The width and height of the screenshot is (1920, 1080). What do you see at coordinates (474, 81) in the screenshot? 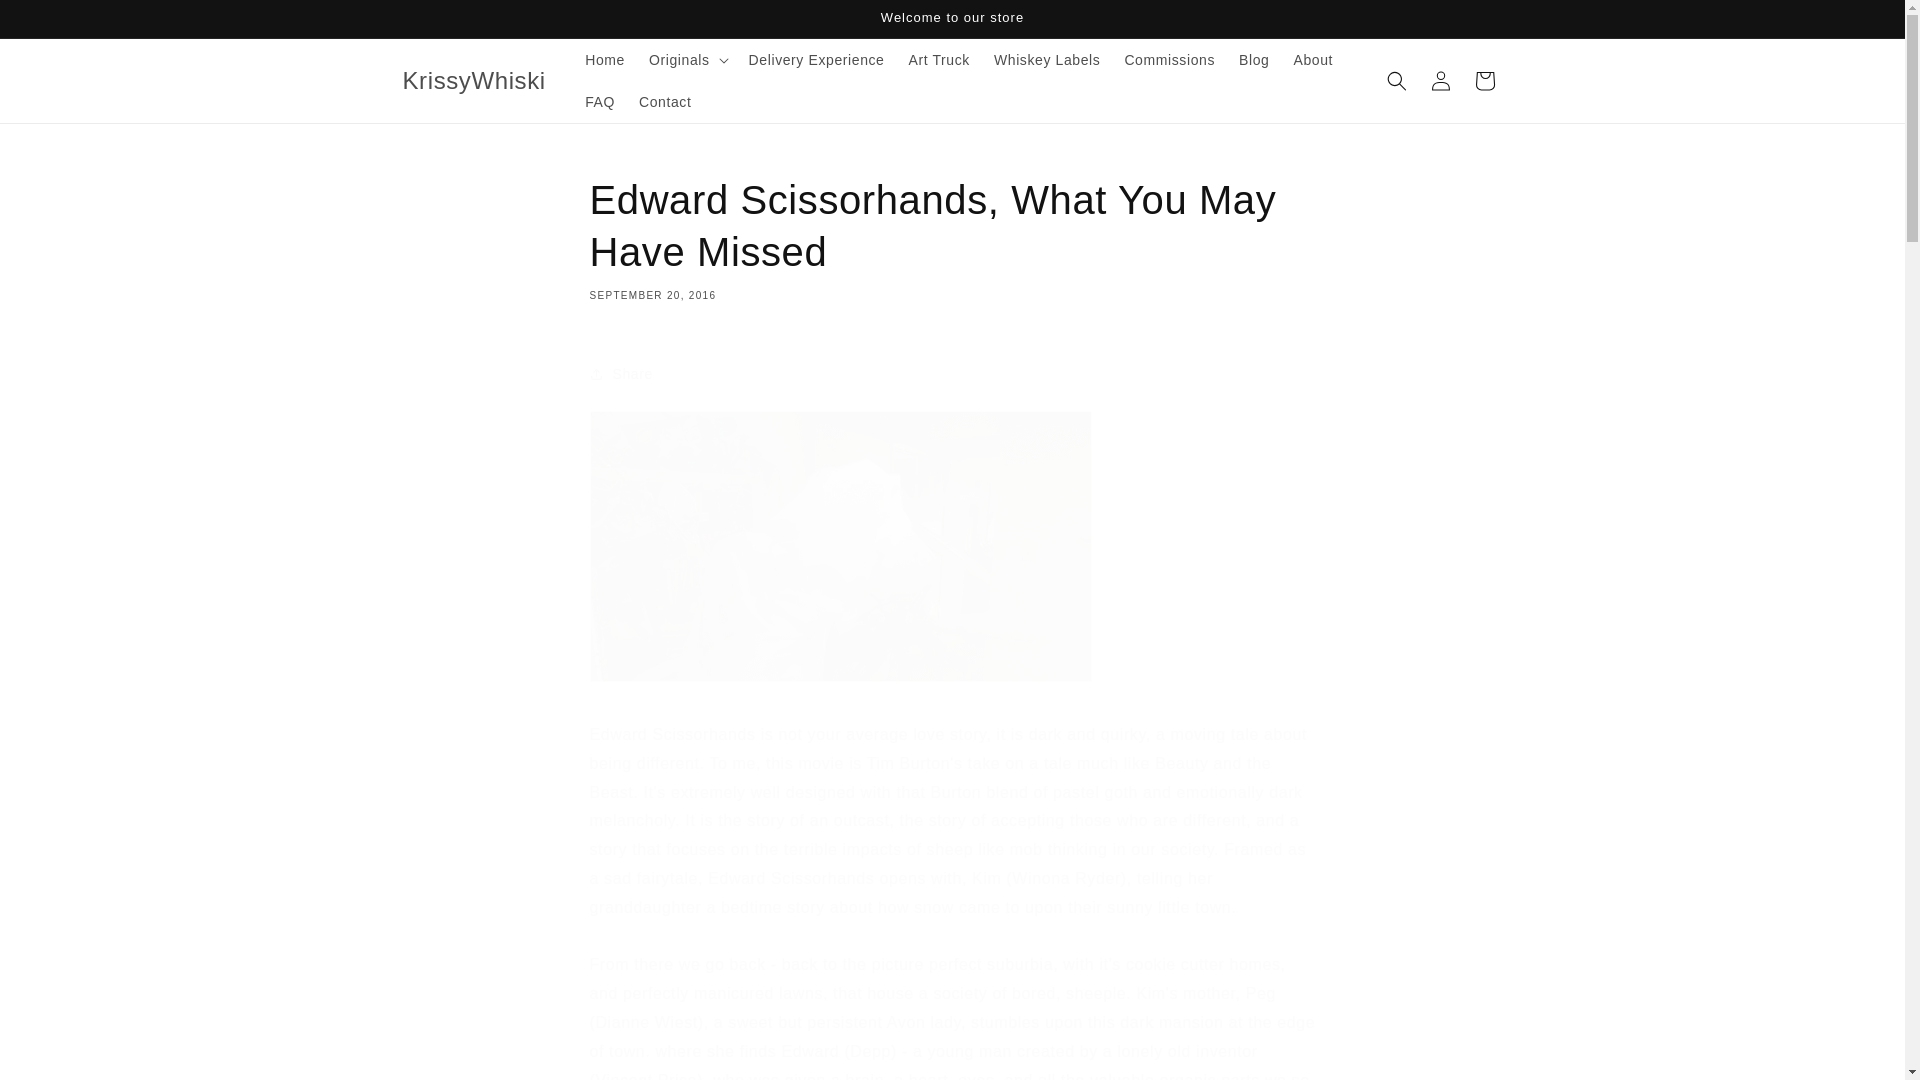
I see `KrissyWhiski` at bounding box center [474, 81].